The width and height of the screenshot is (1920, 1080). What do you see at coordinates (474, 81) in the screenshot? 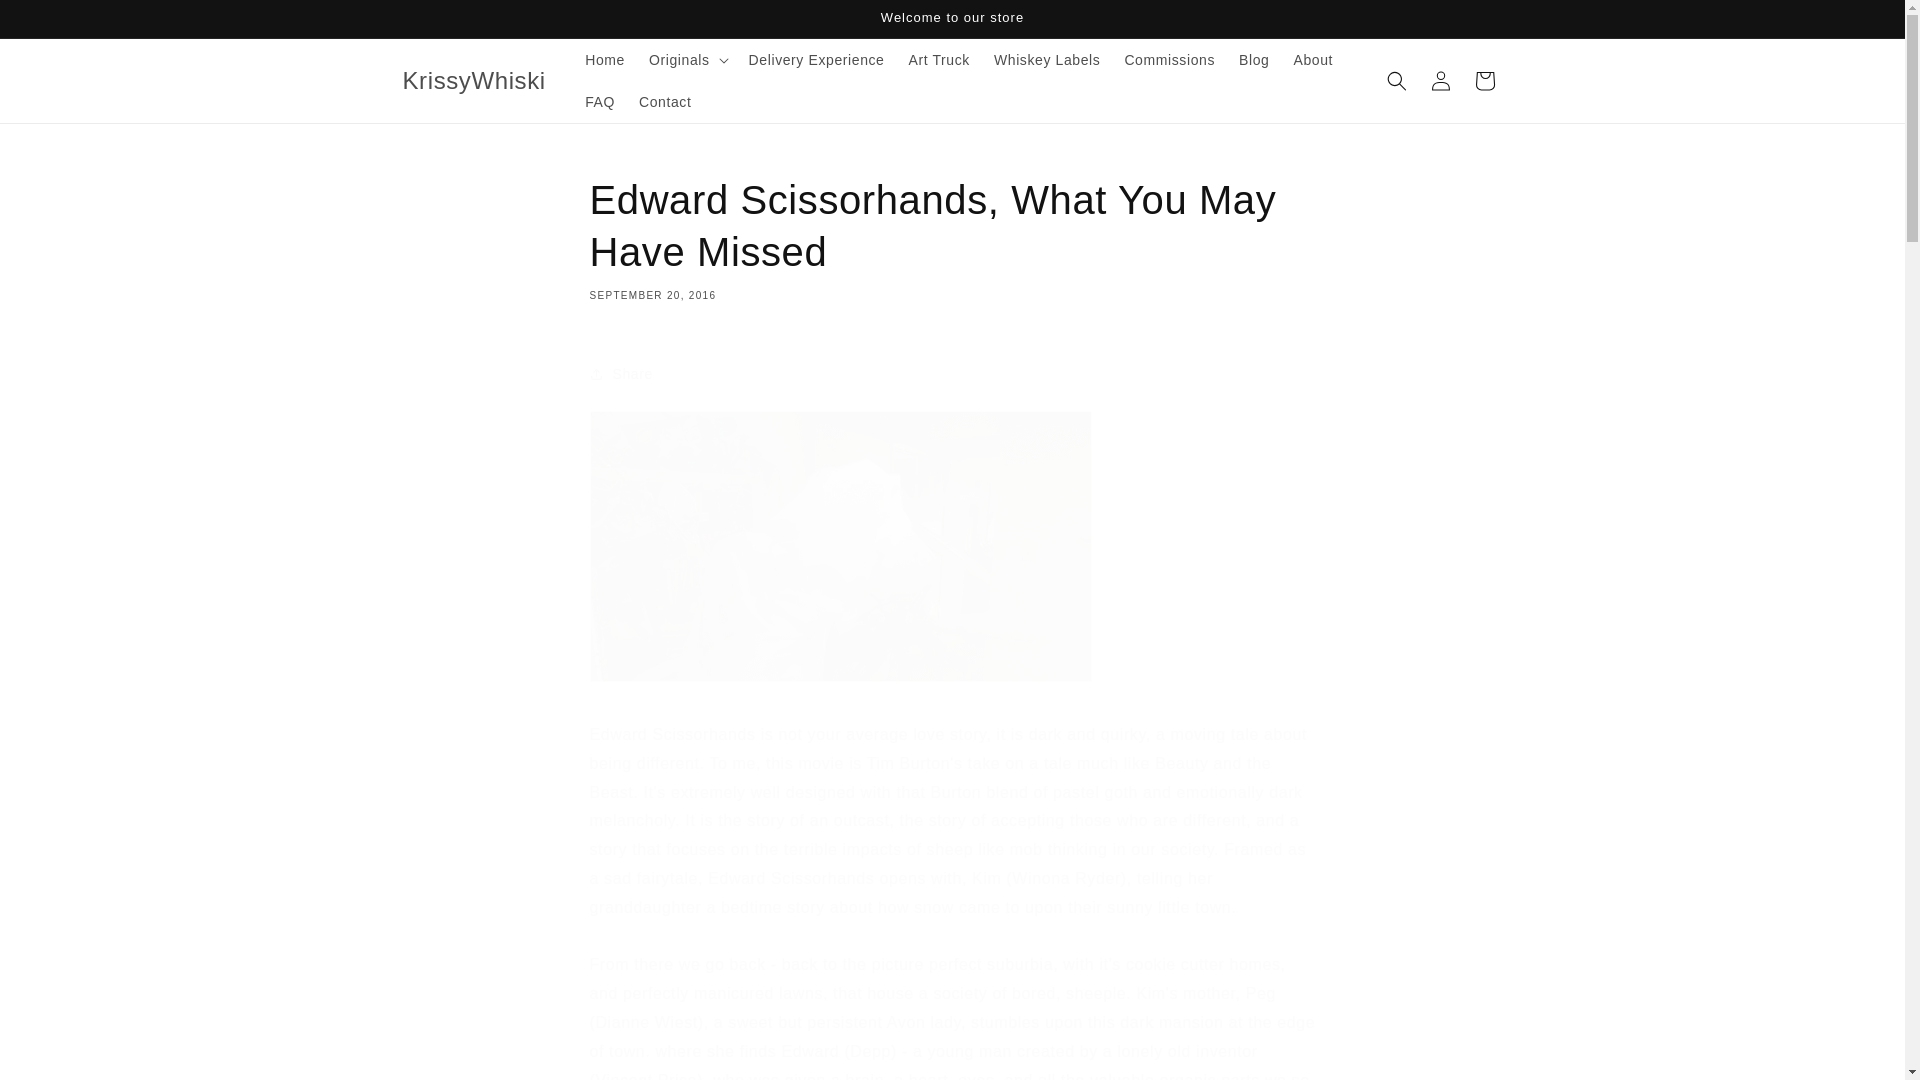
I see `KrissyWhiski` at bounding box center [474, 81].